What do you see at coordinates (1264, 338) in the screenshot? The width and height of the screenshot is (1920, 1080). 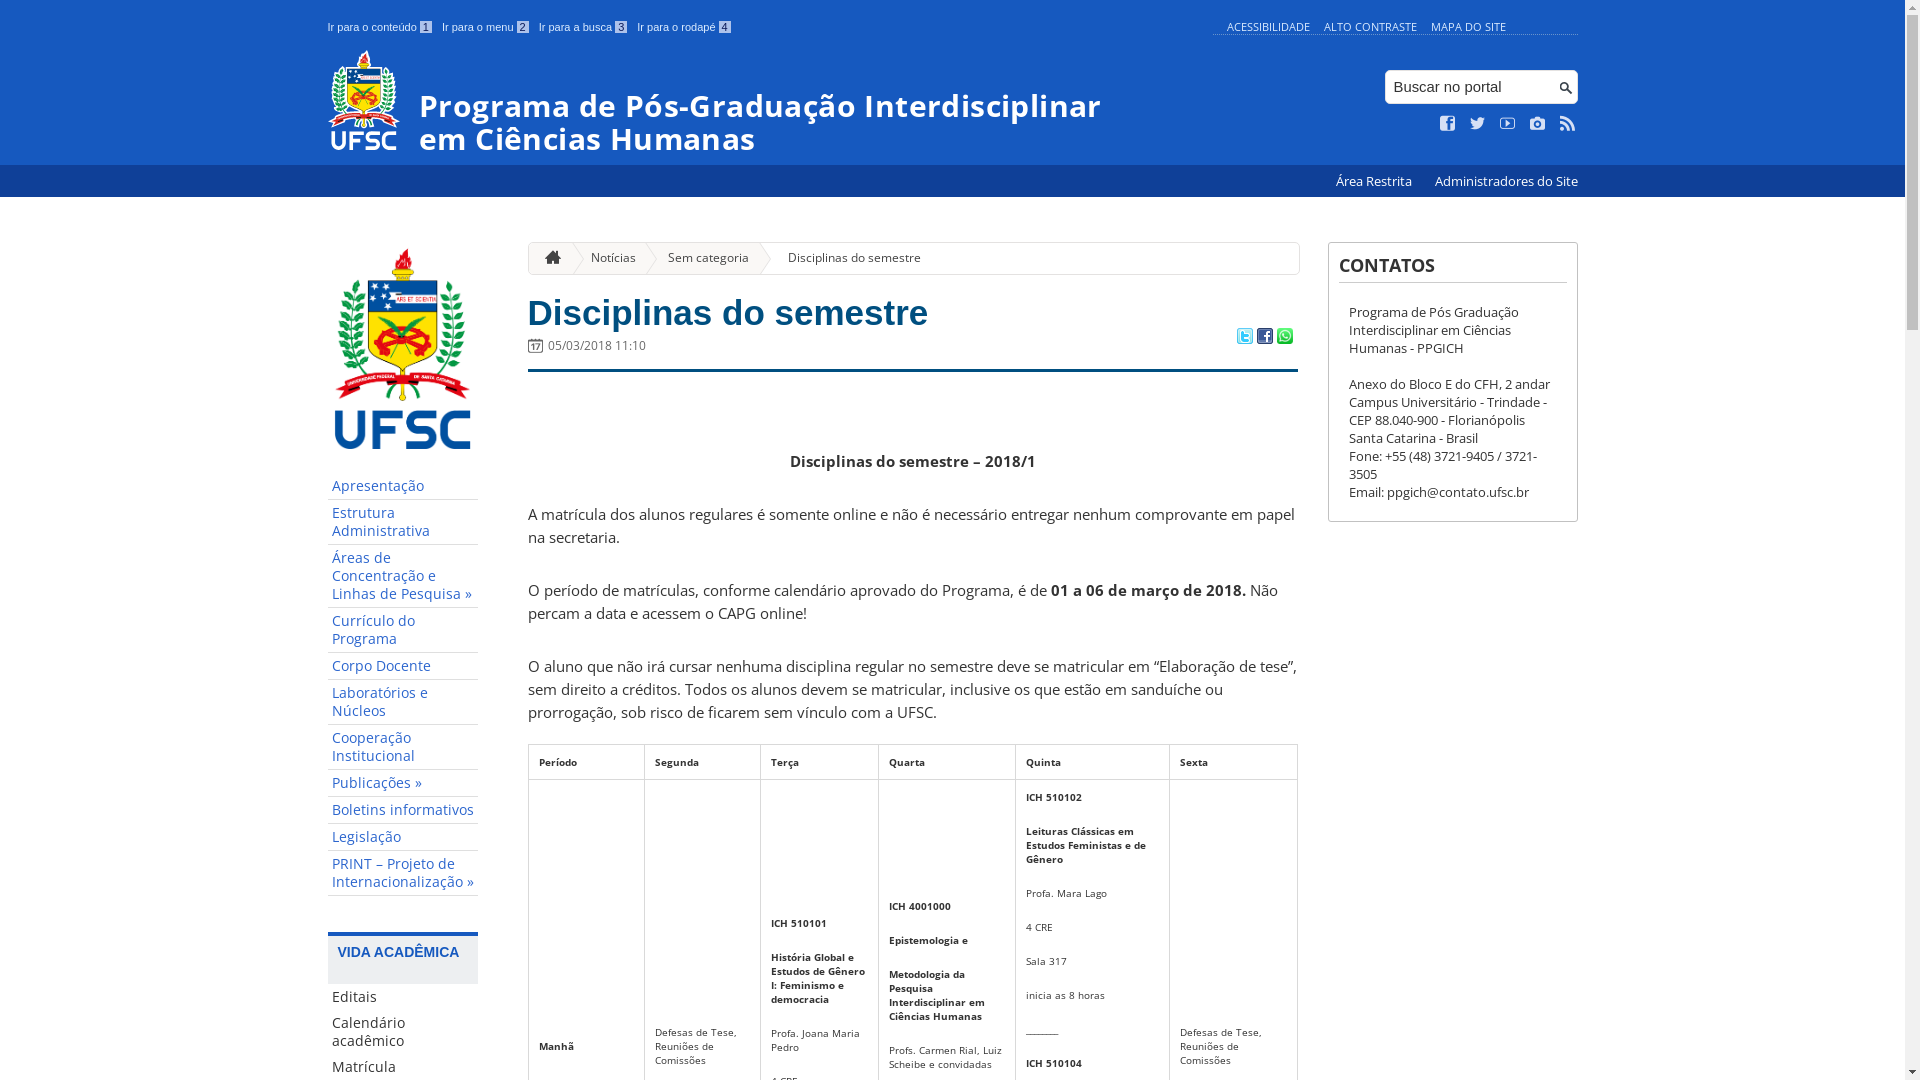 I see `Compartilhar no Facebook` at bounding box center [1264, 338].